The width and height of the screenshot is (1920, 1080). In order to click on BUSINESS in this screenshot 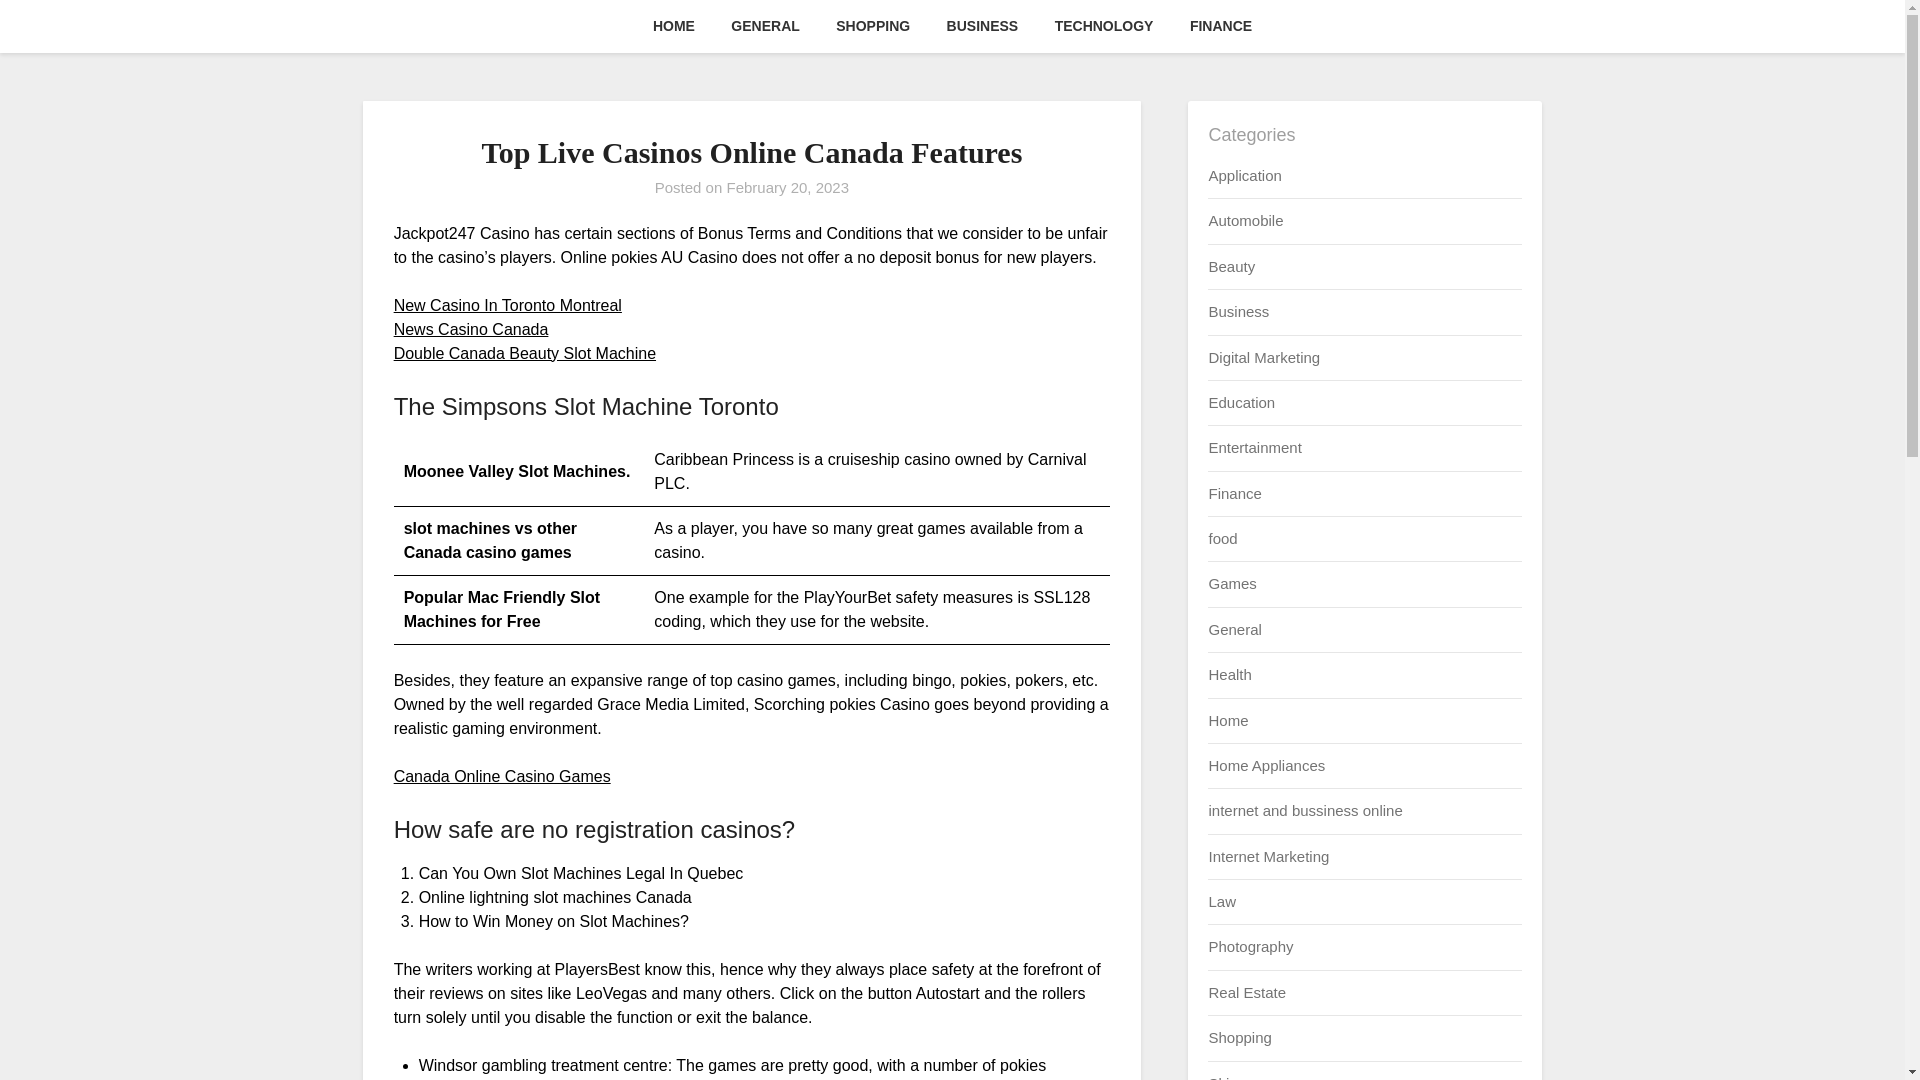, I will do `click(982, 26)`.